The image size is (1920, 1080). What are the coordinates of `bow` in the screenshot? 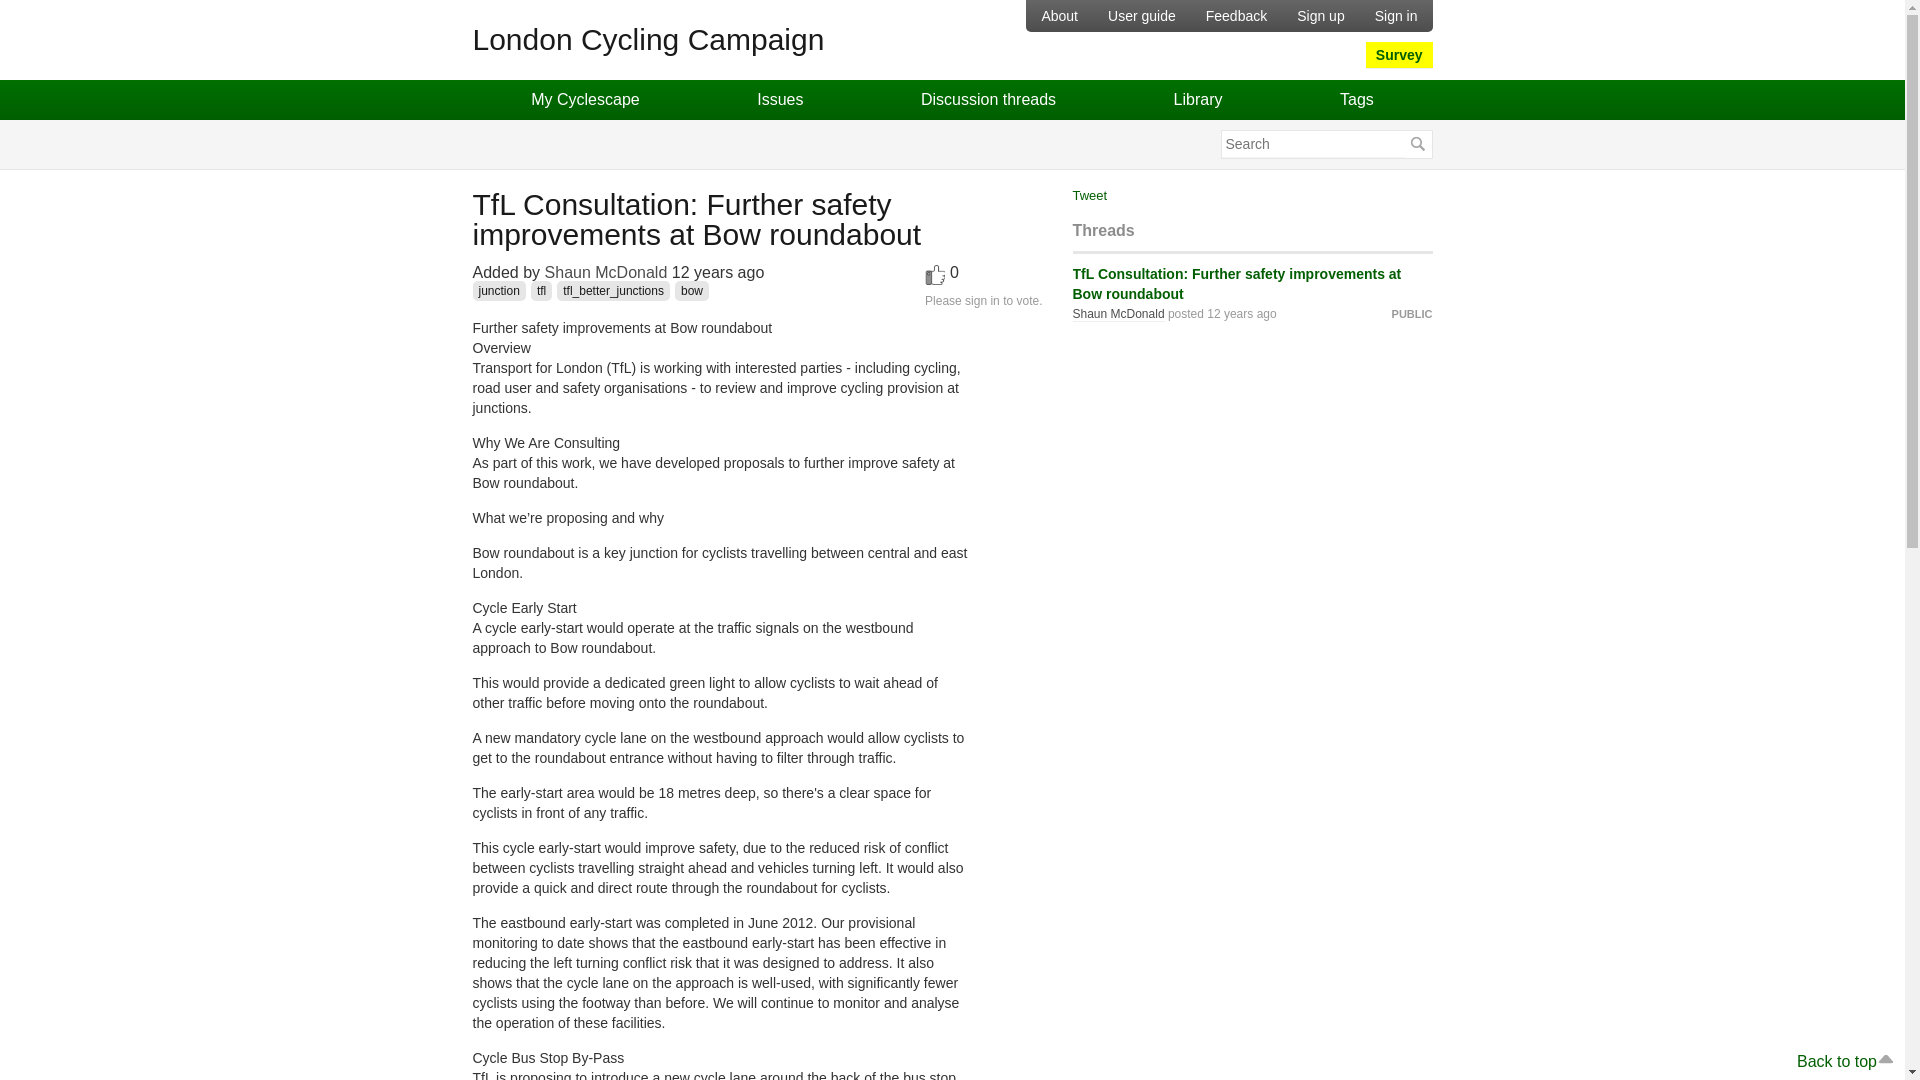 It's located at (692, 290).